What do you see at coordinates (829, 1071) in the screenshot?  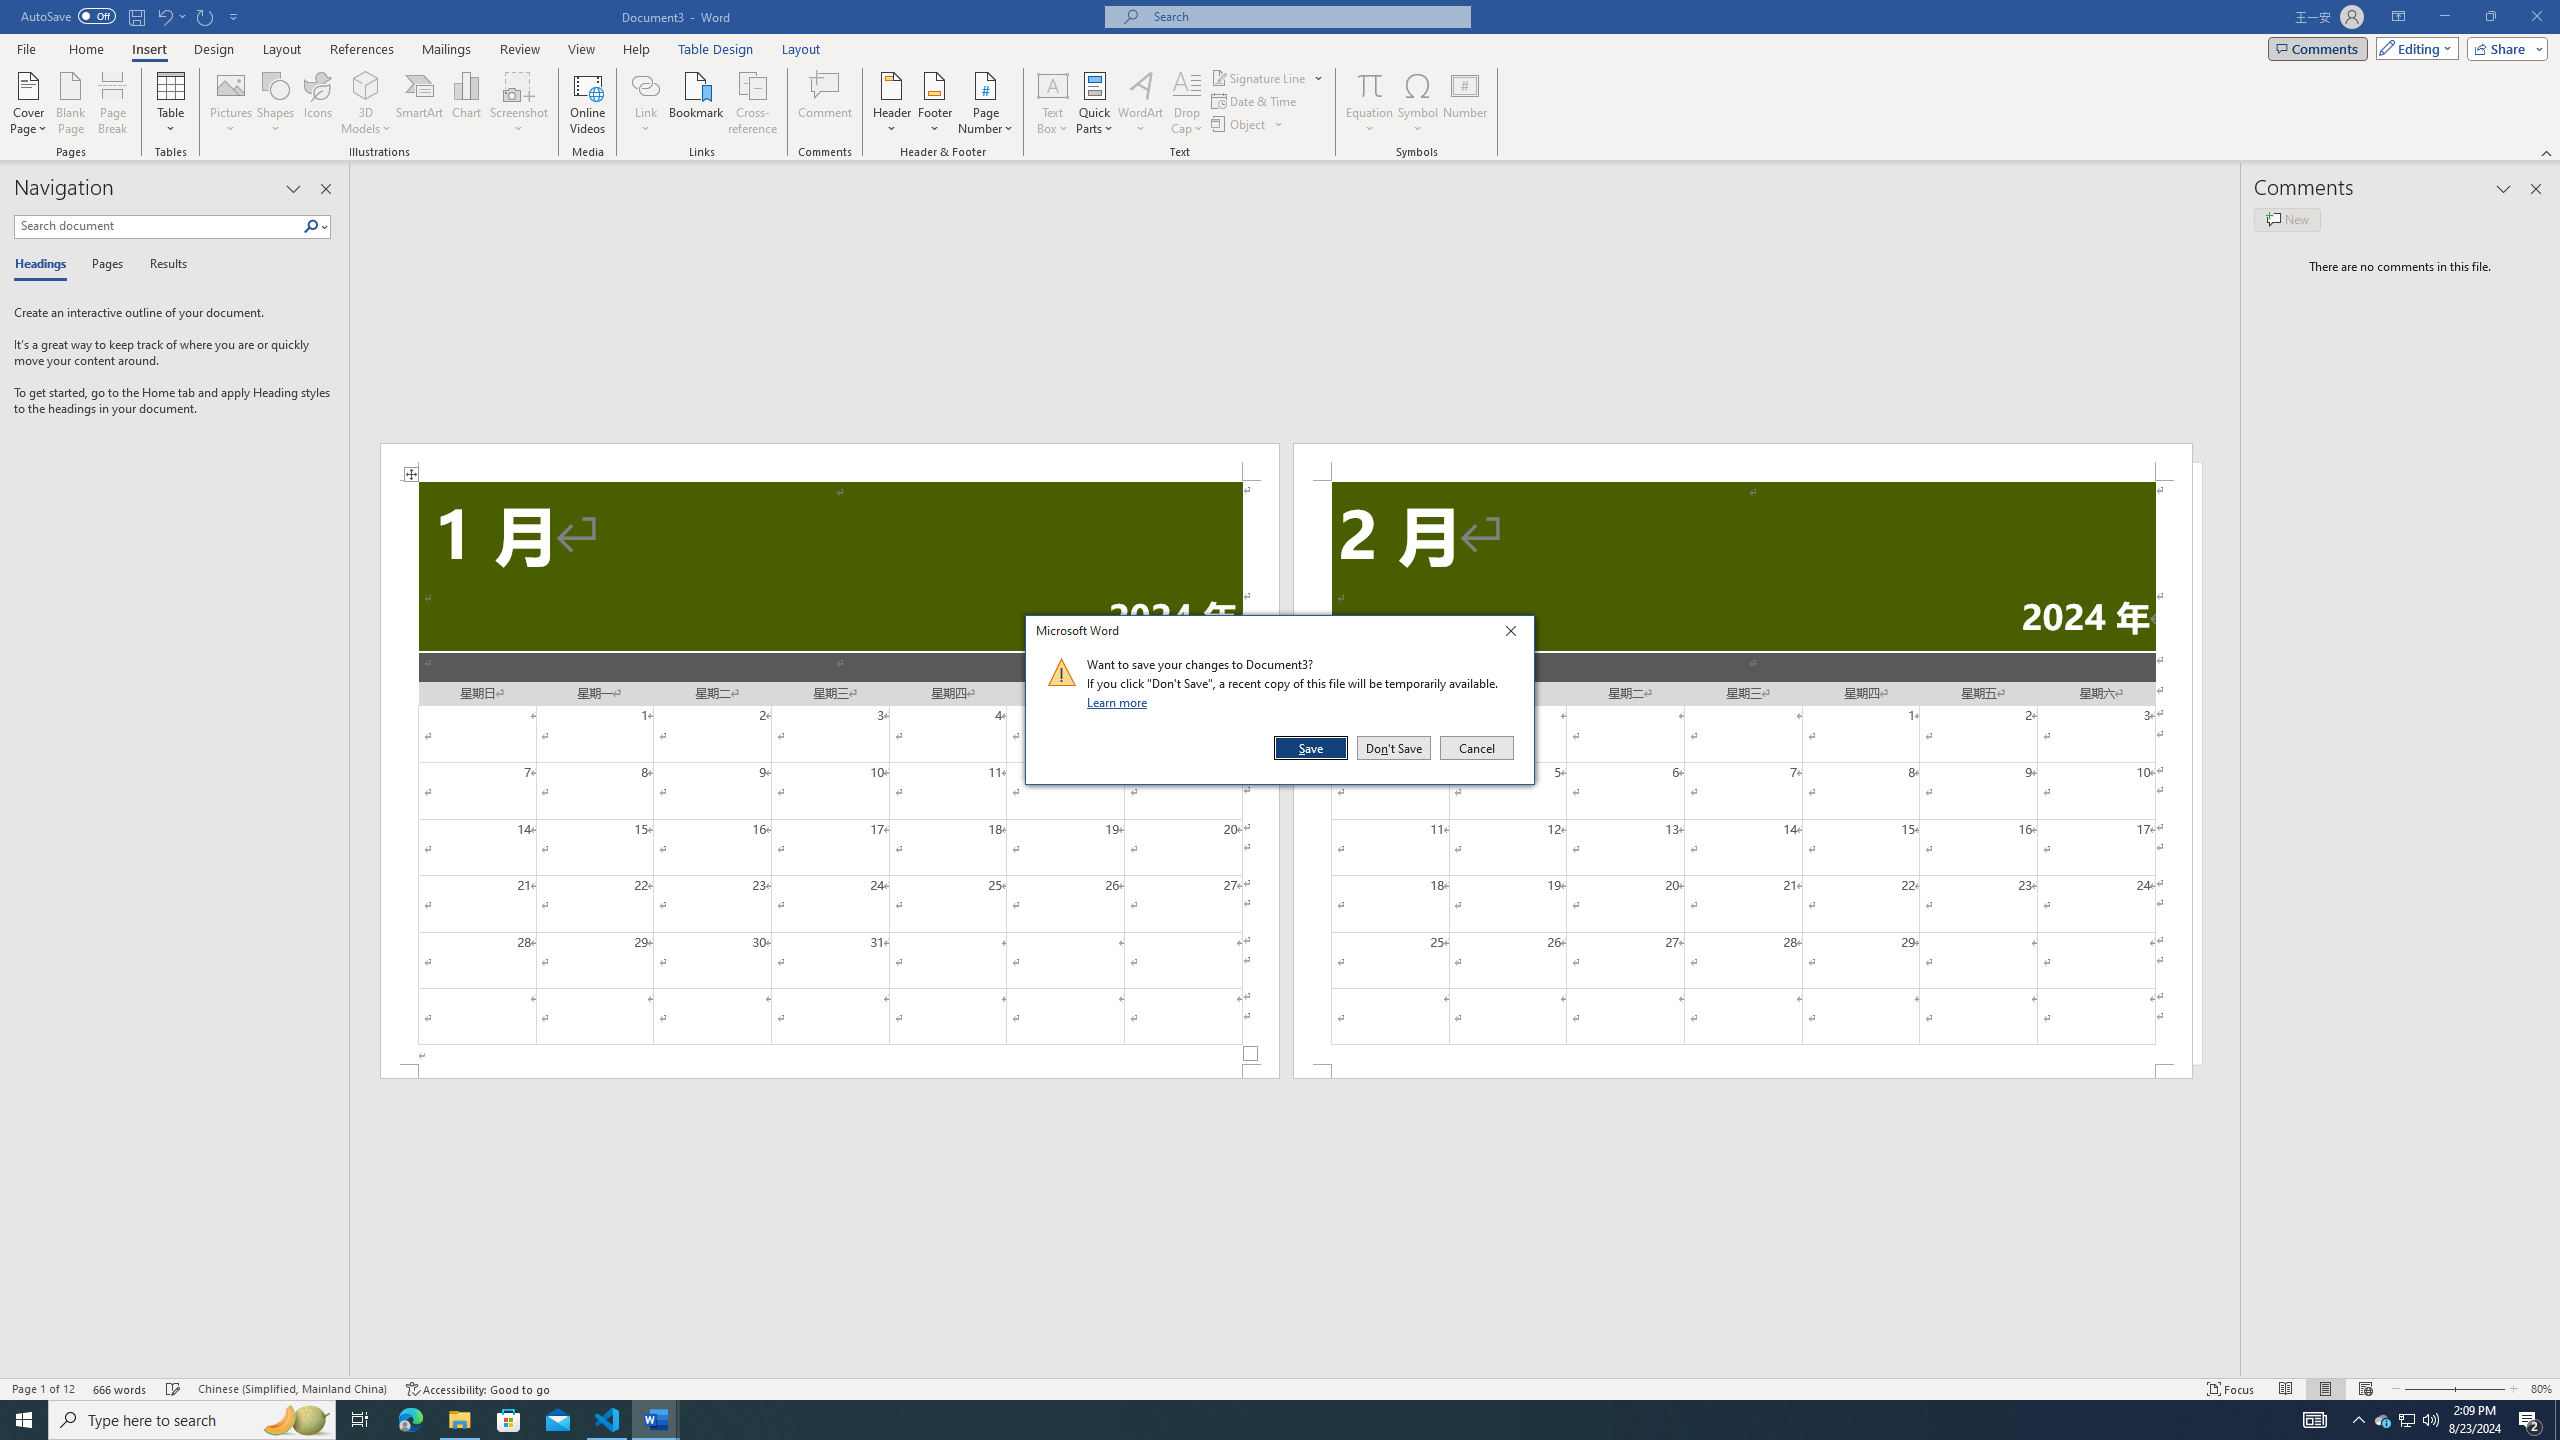 I see `Footer -Section 1-` at bounding box center [829, 1071].